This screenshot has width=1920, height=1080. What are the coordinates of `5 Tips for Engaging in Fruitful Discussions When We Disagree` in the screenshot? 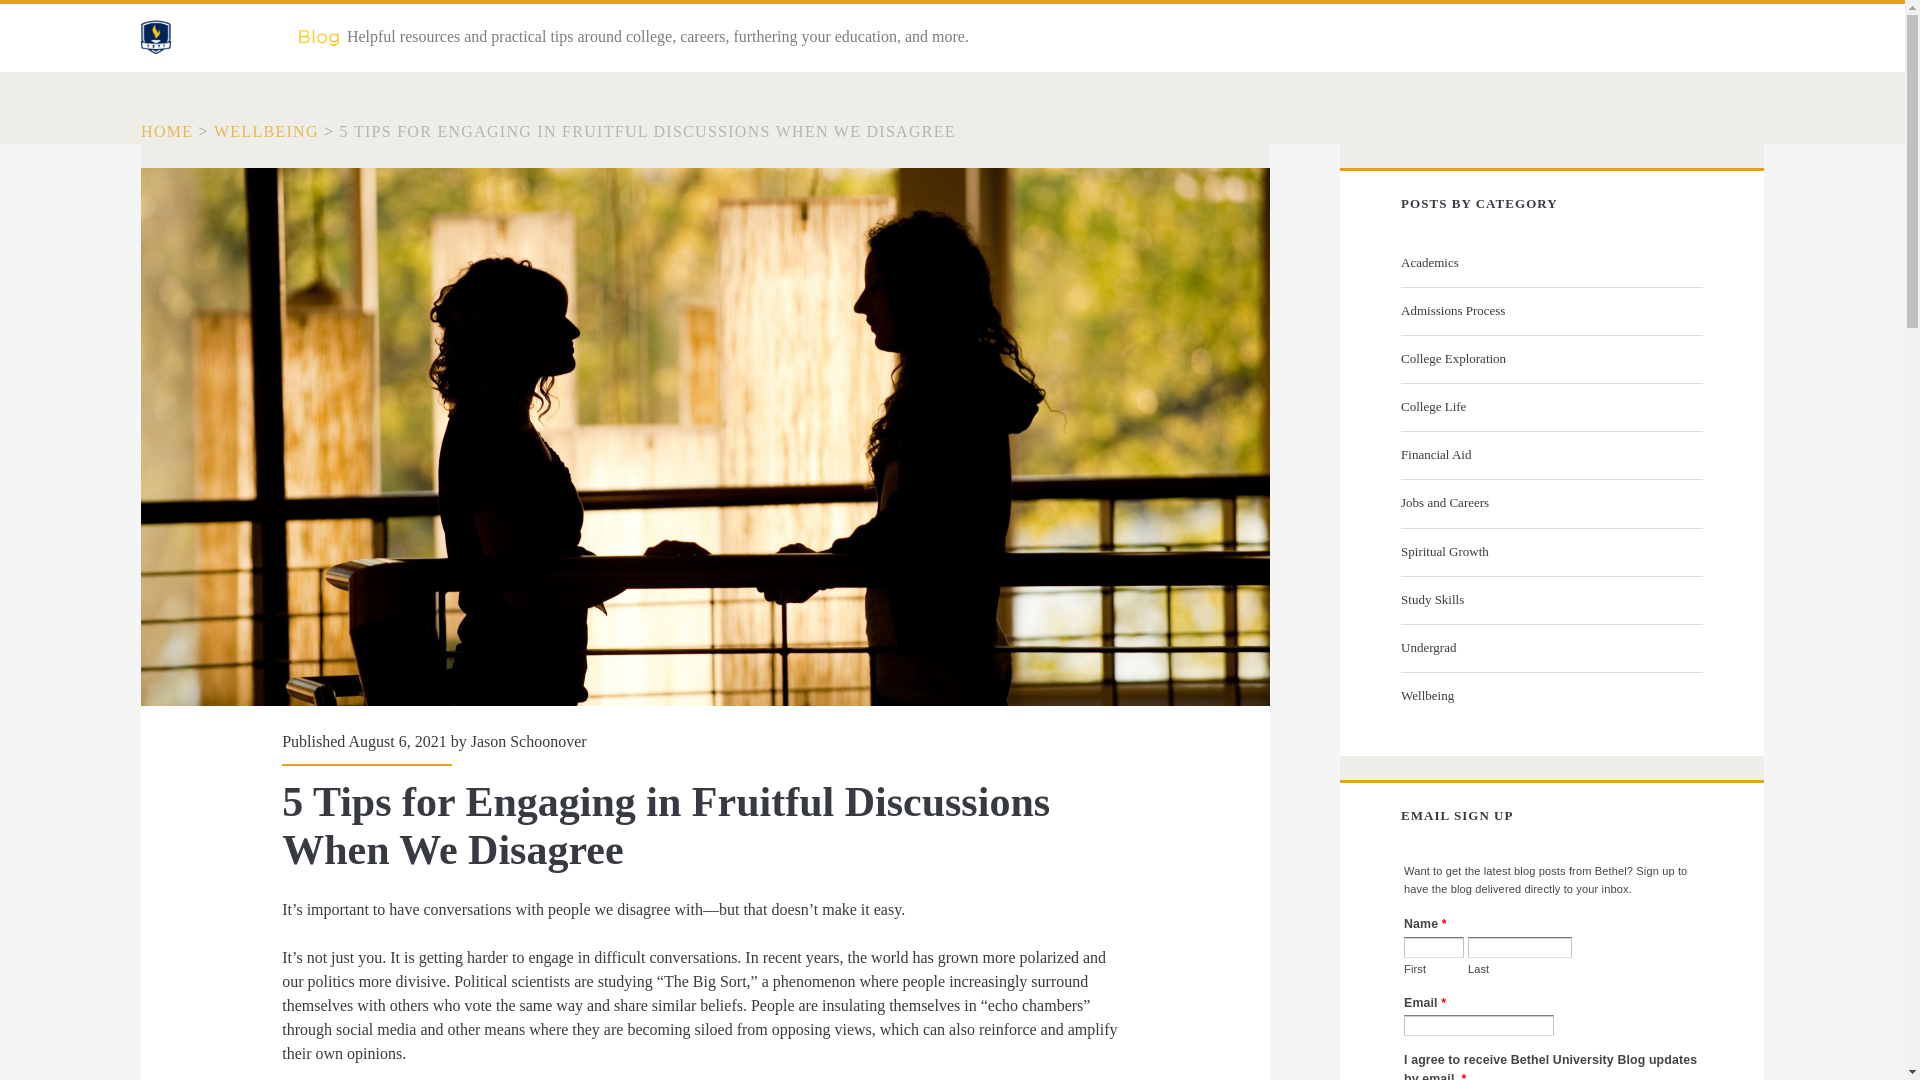 It's located at (648, 132).